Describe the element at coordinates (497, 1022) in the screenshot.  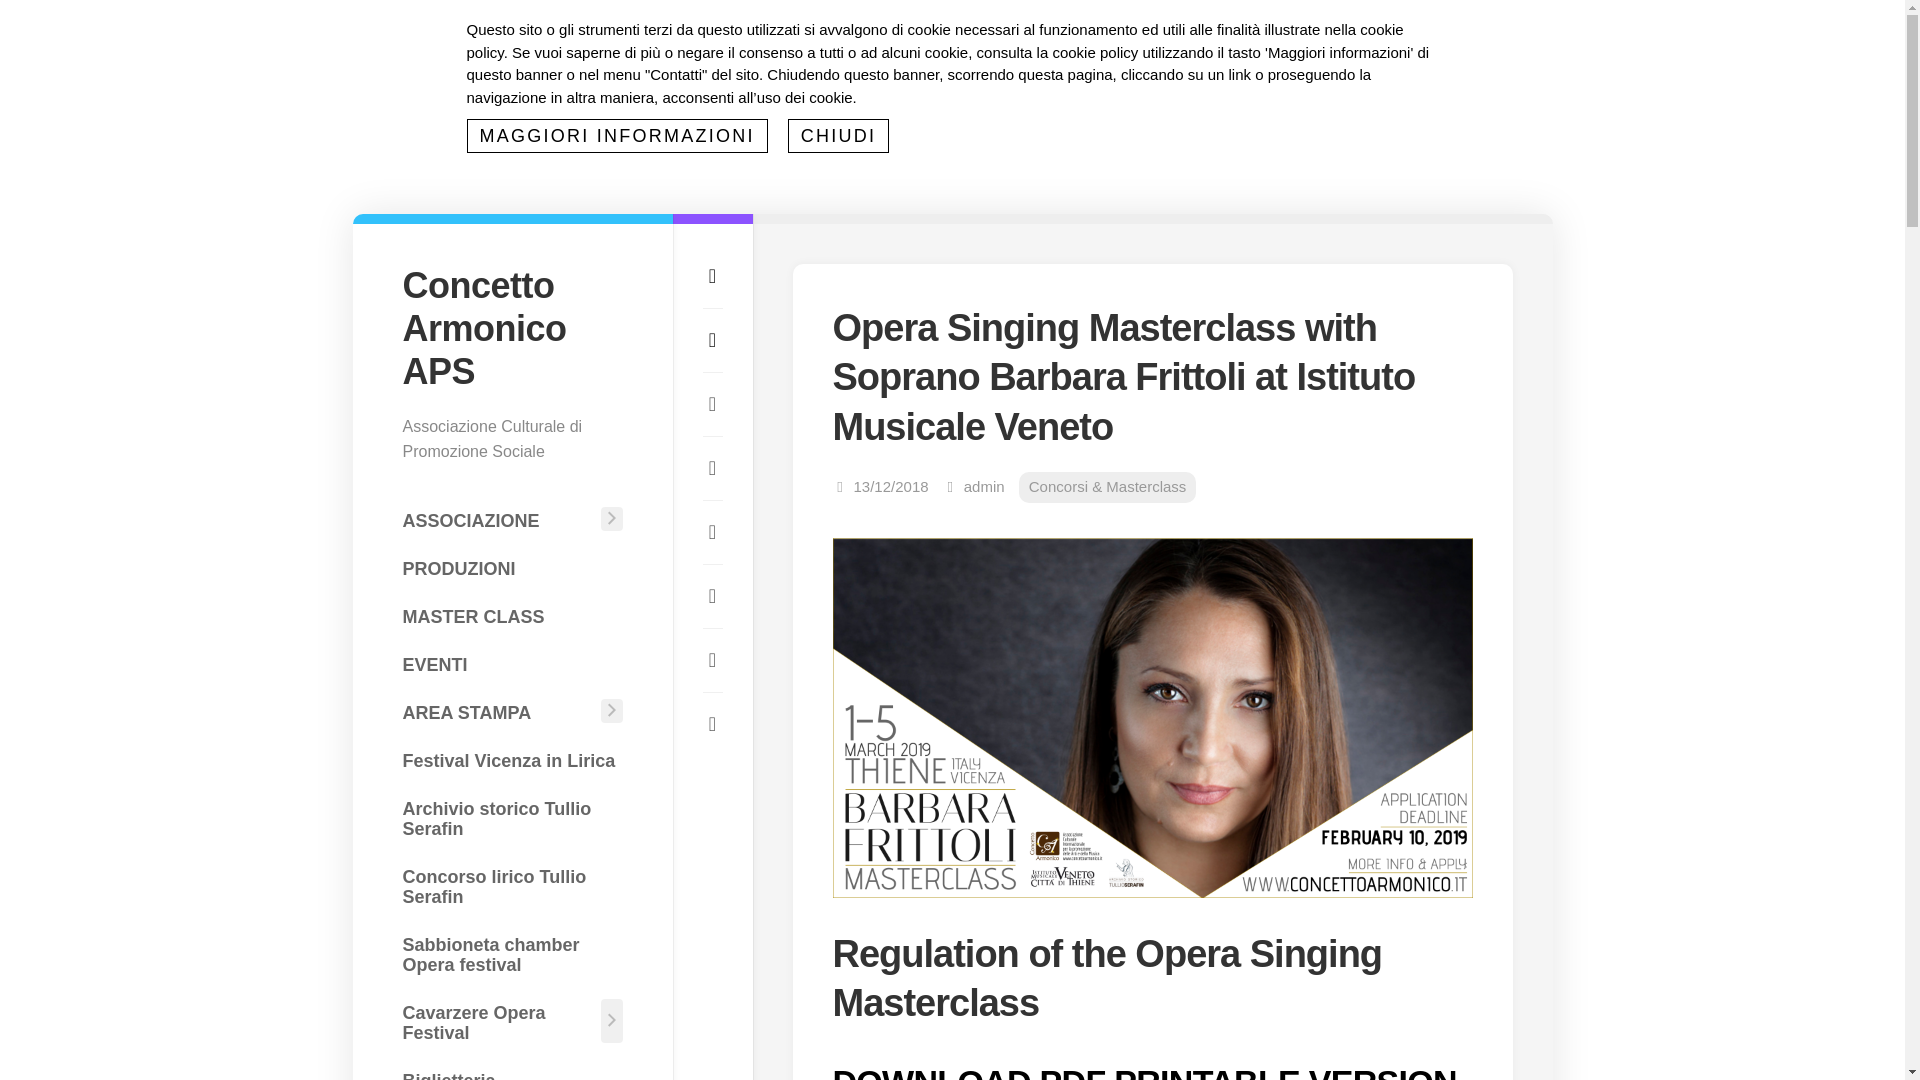
I see `Cavarzere Opera Festival` at that location.